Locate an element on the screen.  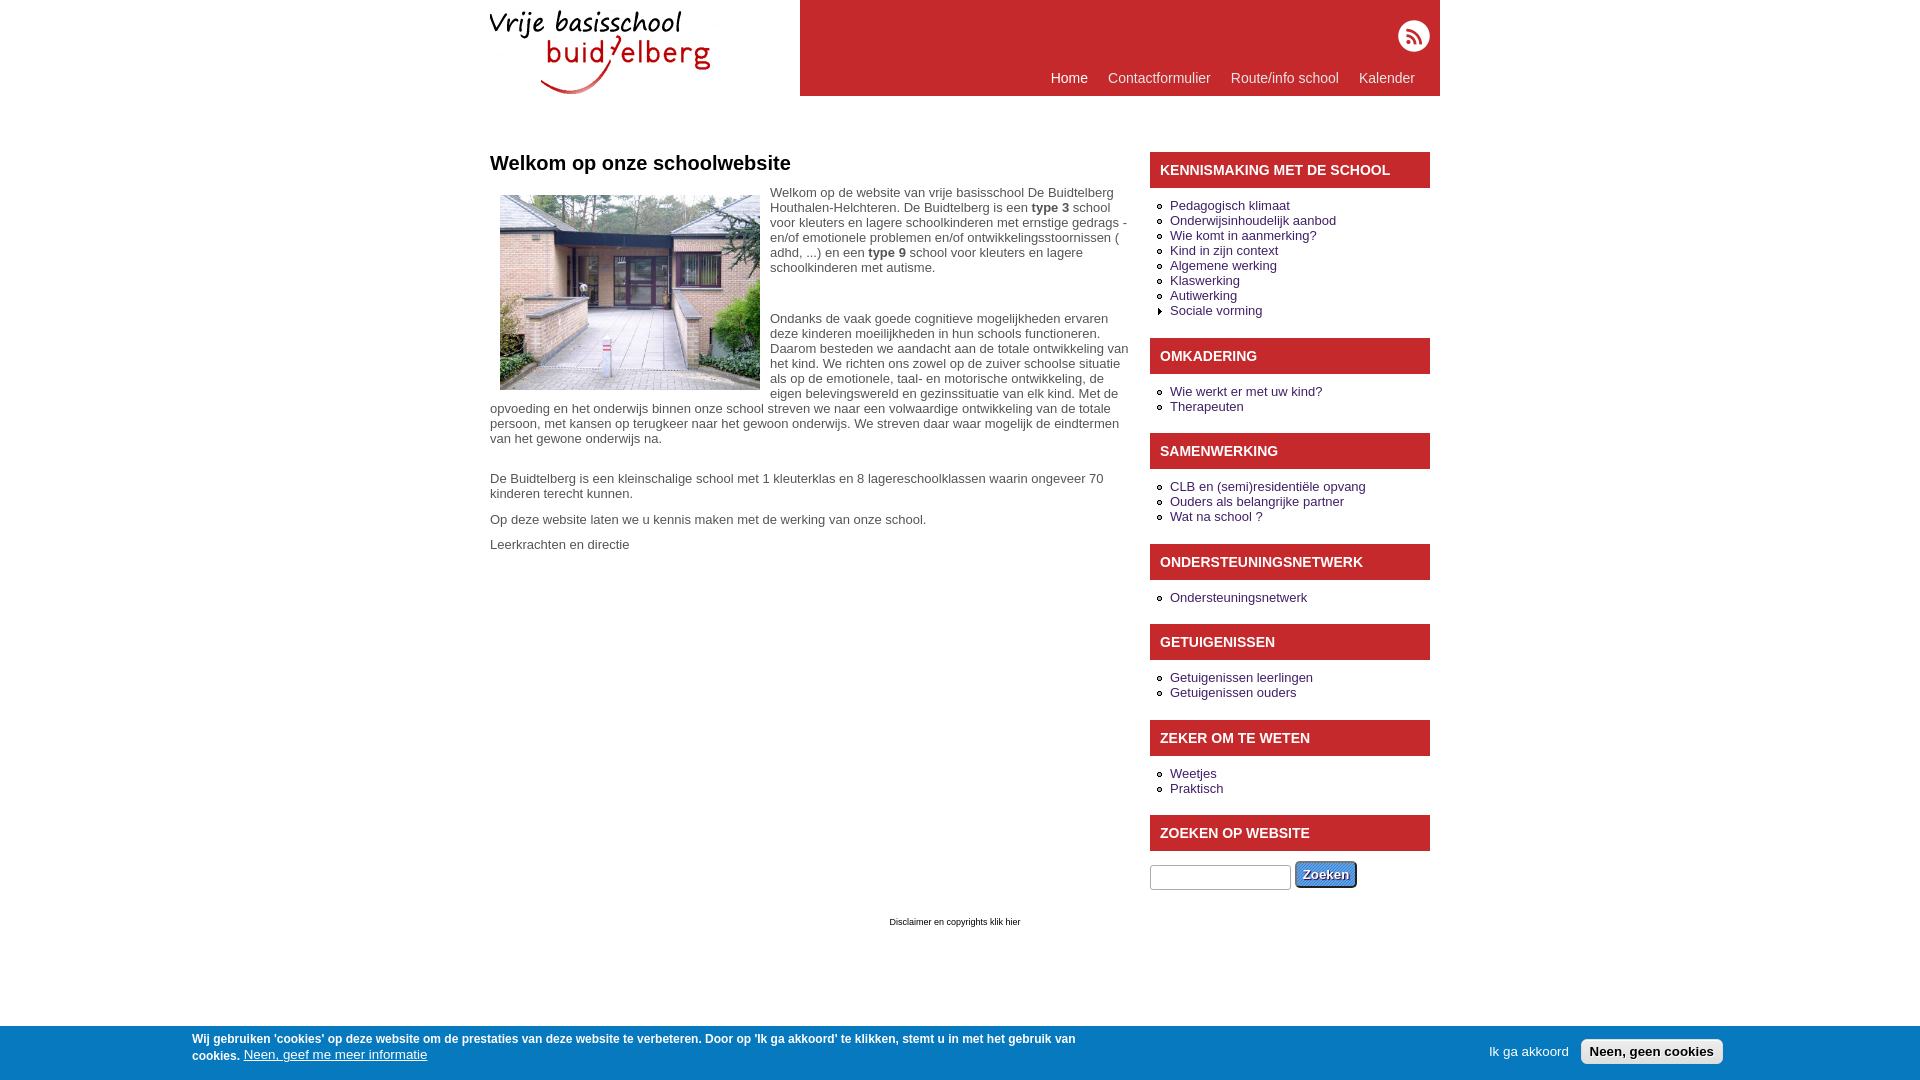
Klaswerking is located at coordinates (1205, 280).